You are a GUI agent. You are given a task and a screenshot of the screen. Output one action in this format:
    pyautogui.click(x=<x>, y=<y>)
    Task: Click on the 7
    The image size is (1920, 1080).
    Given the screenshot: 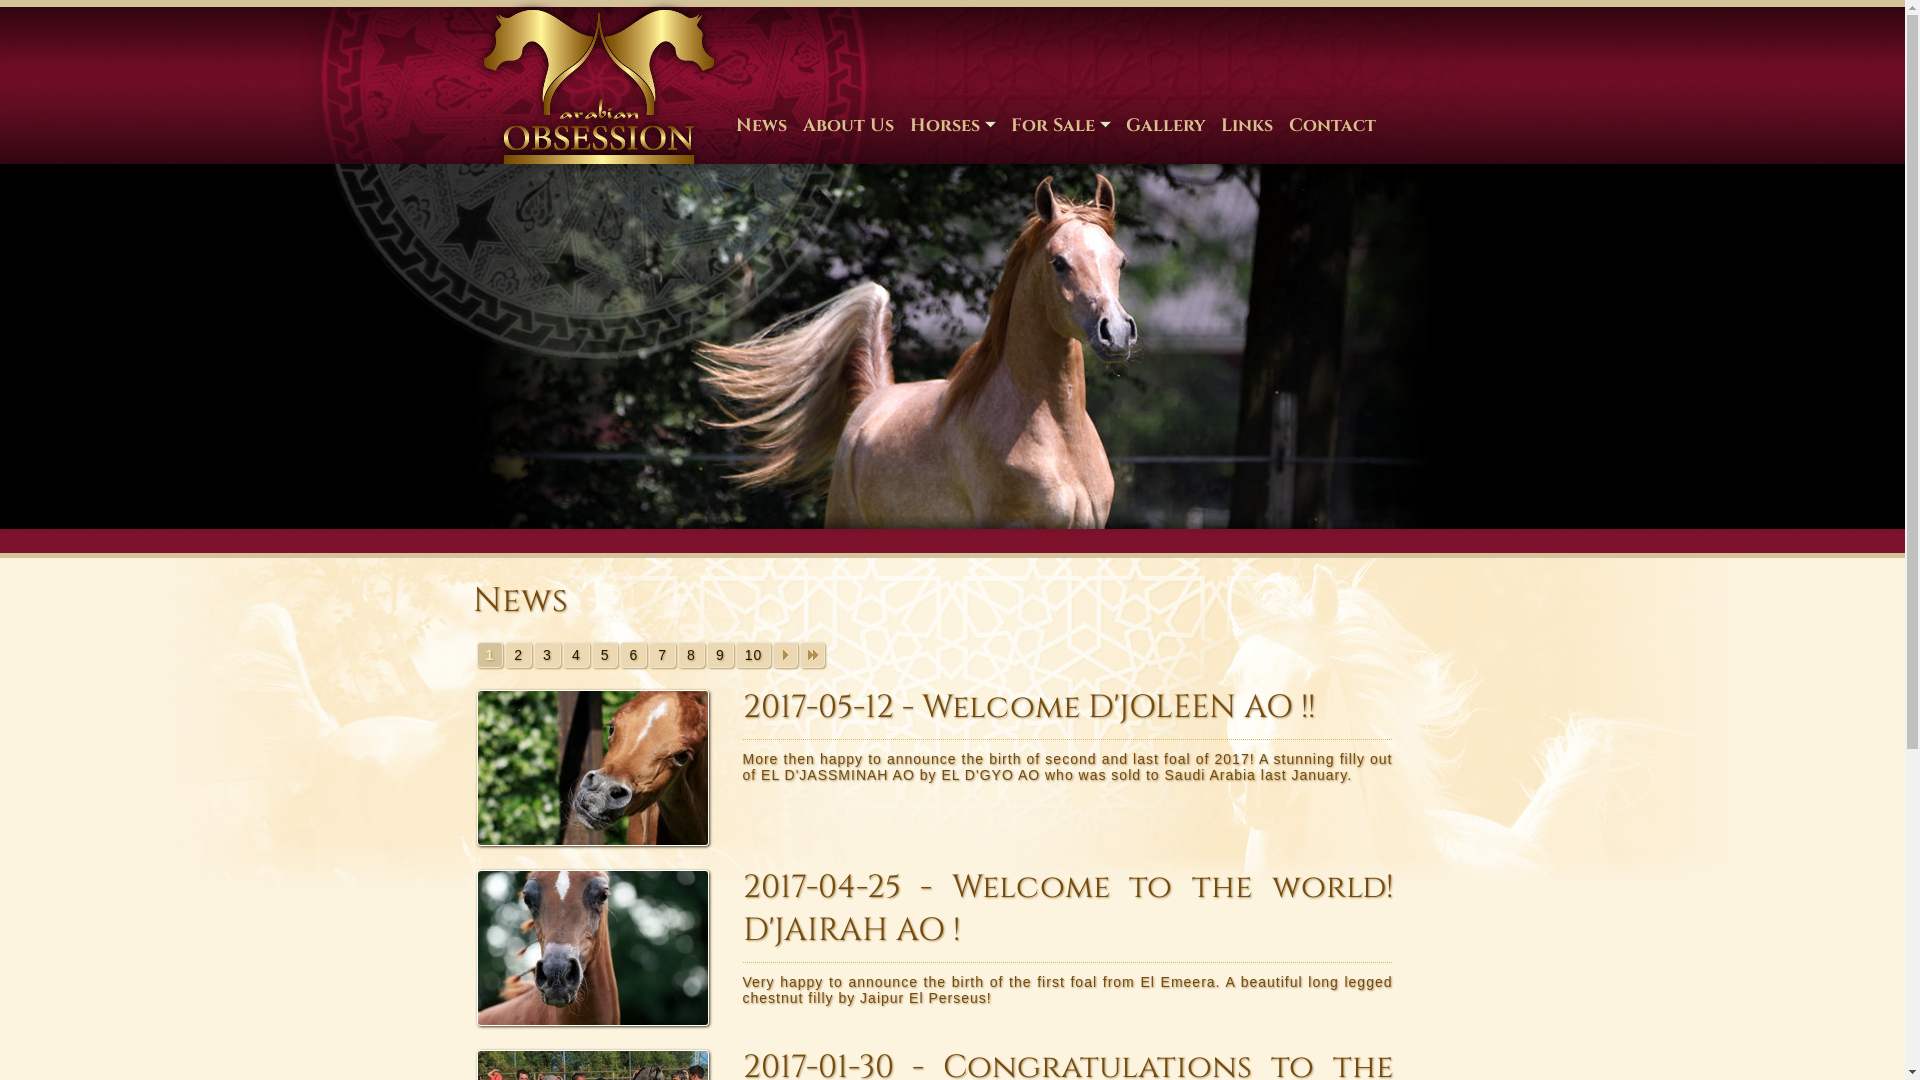 What is the action you would take?
    pyautogui.click(x=662, y=655)
    